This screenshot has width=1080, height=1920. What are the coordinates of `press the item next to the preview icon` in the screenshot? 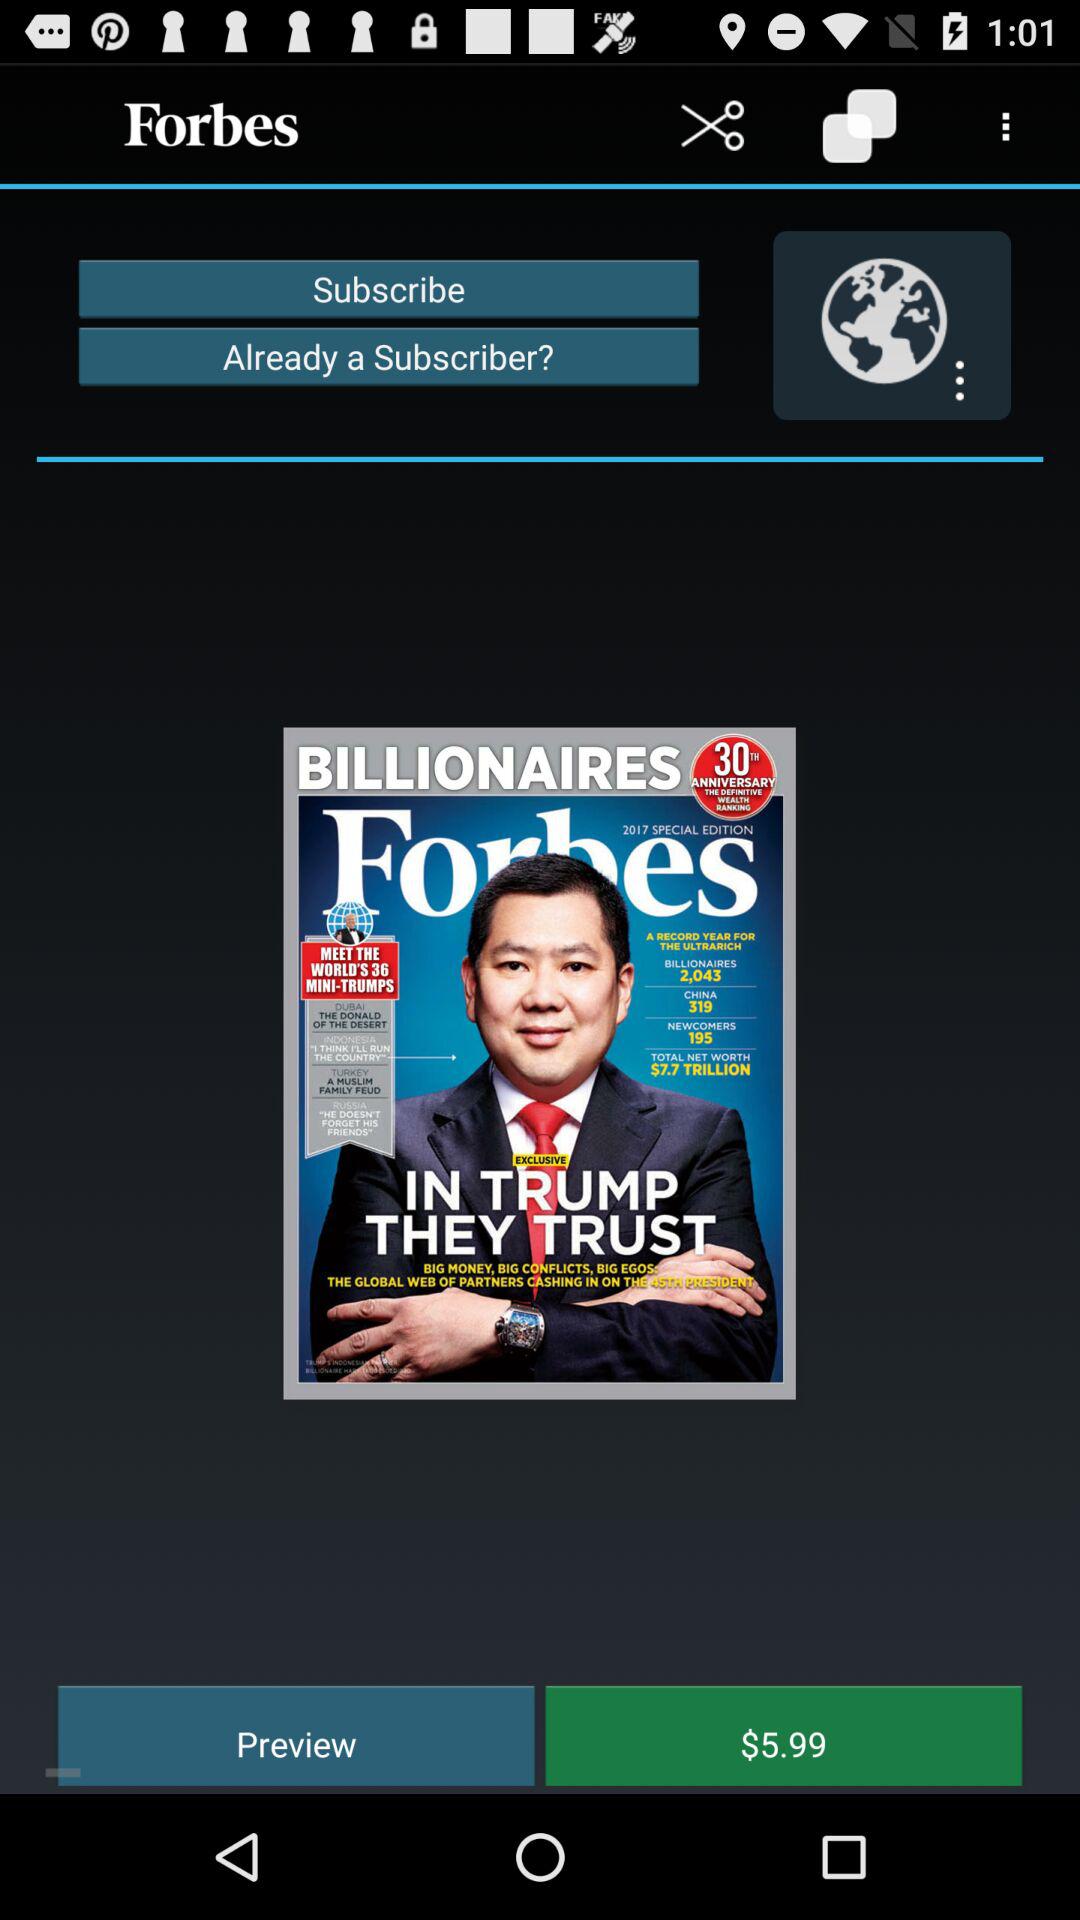 It's located at (769, 1732).